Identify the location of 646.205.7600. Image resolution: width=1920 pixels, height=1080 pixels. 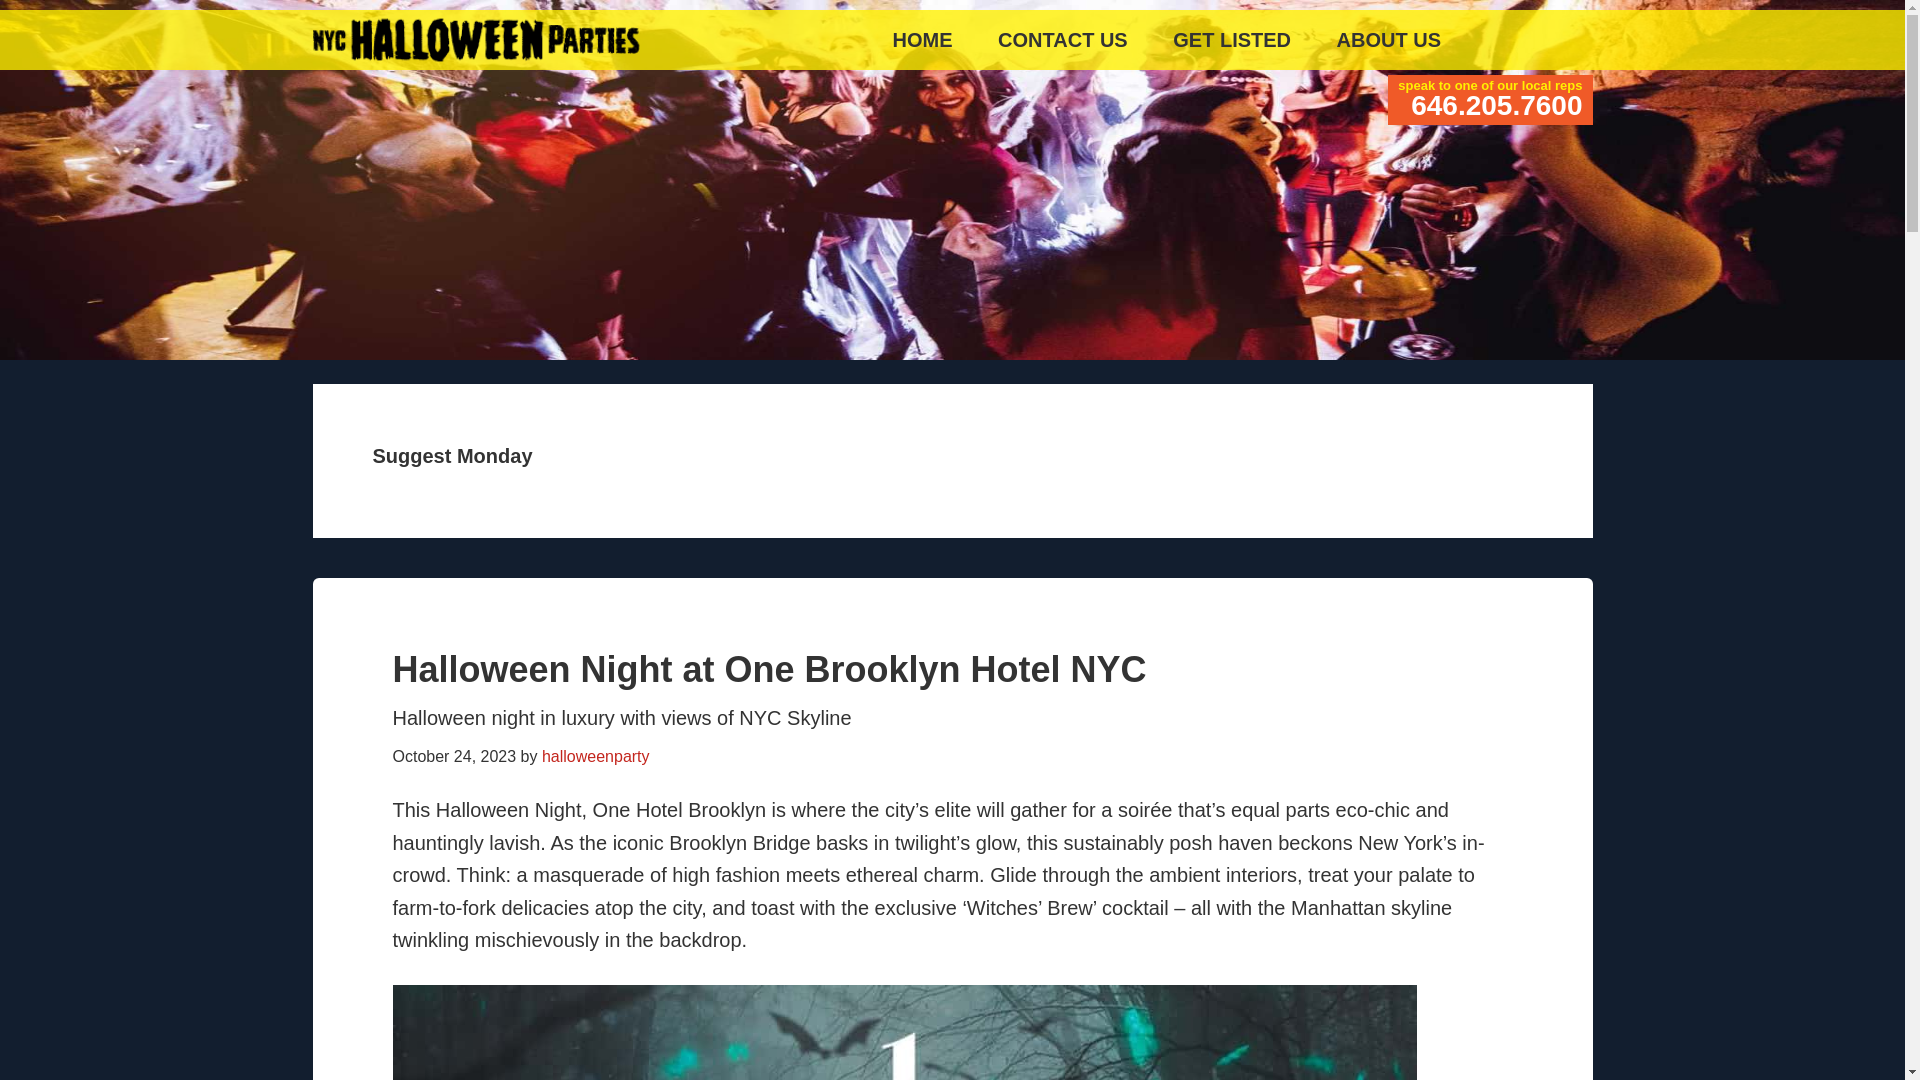
(1496, 104).